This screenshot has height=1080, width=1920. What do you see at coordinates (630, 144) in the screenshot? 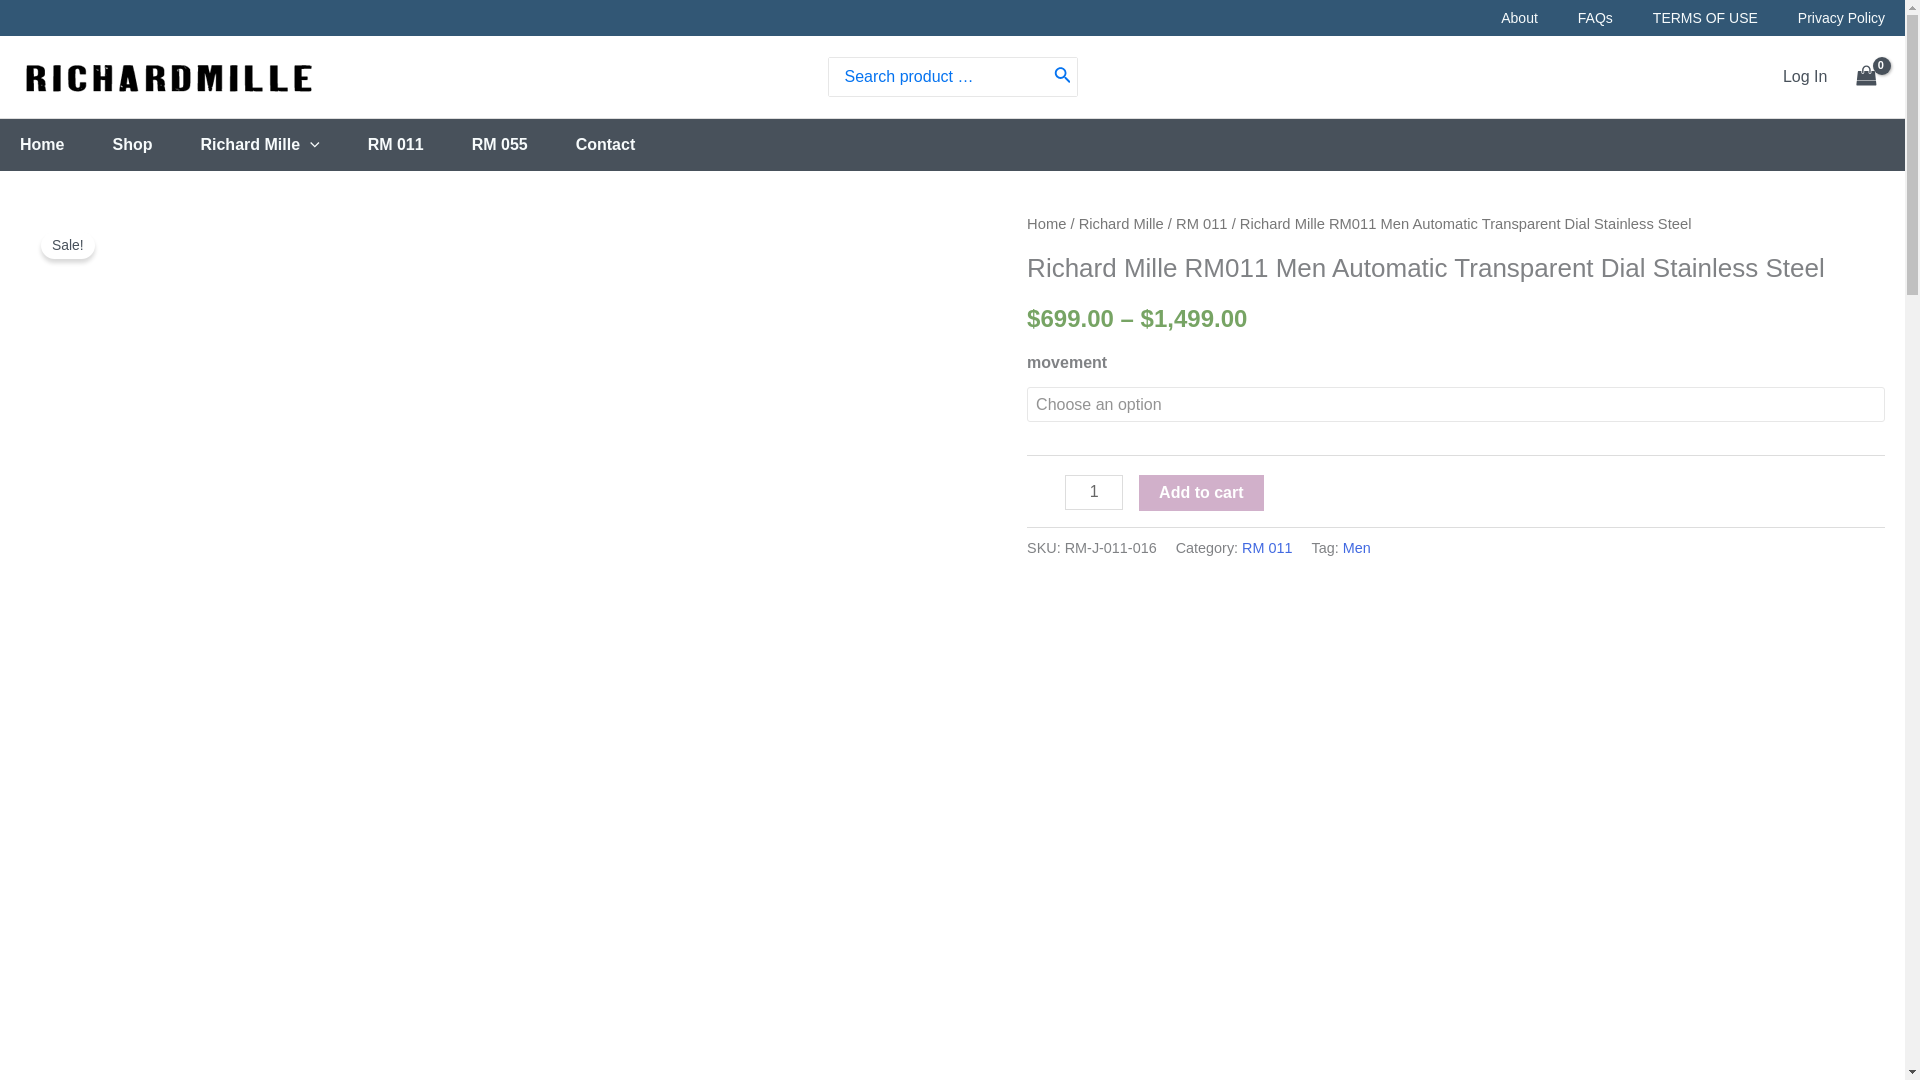
I see `Contact` at bounding box center [630, 144].